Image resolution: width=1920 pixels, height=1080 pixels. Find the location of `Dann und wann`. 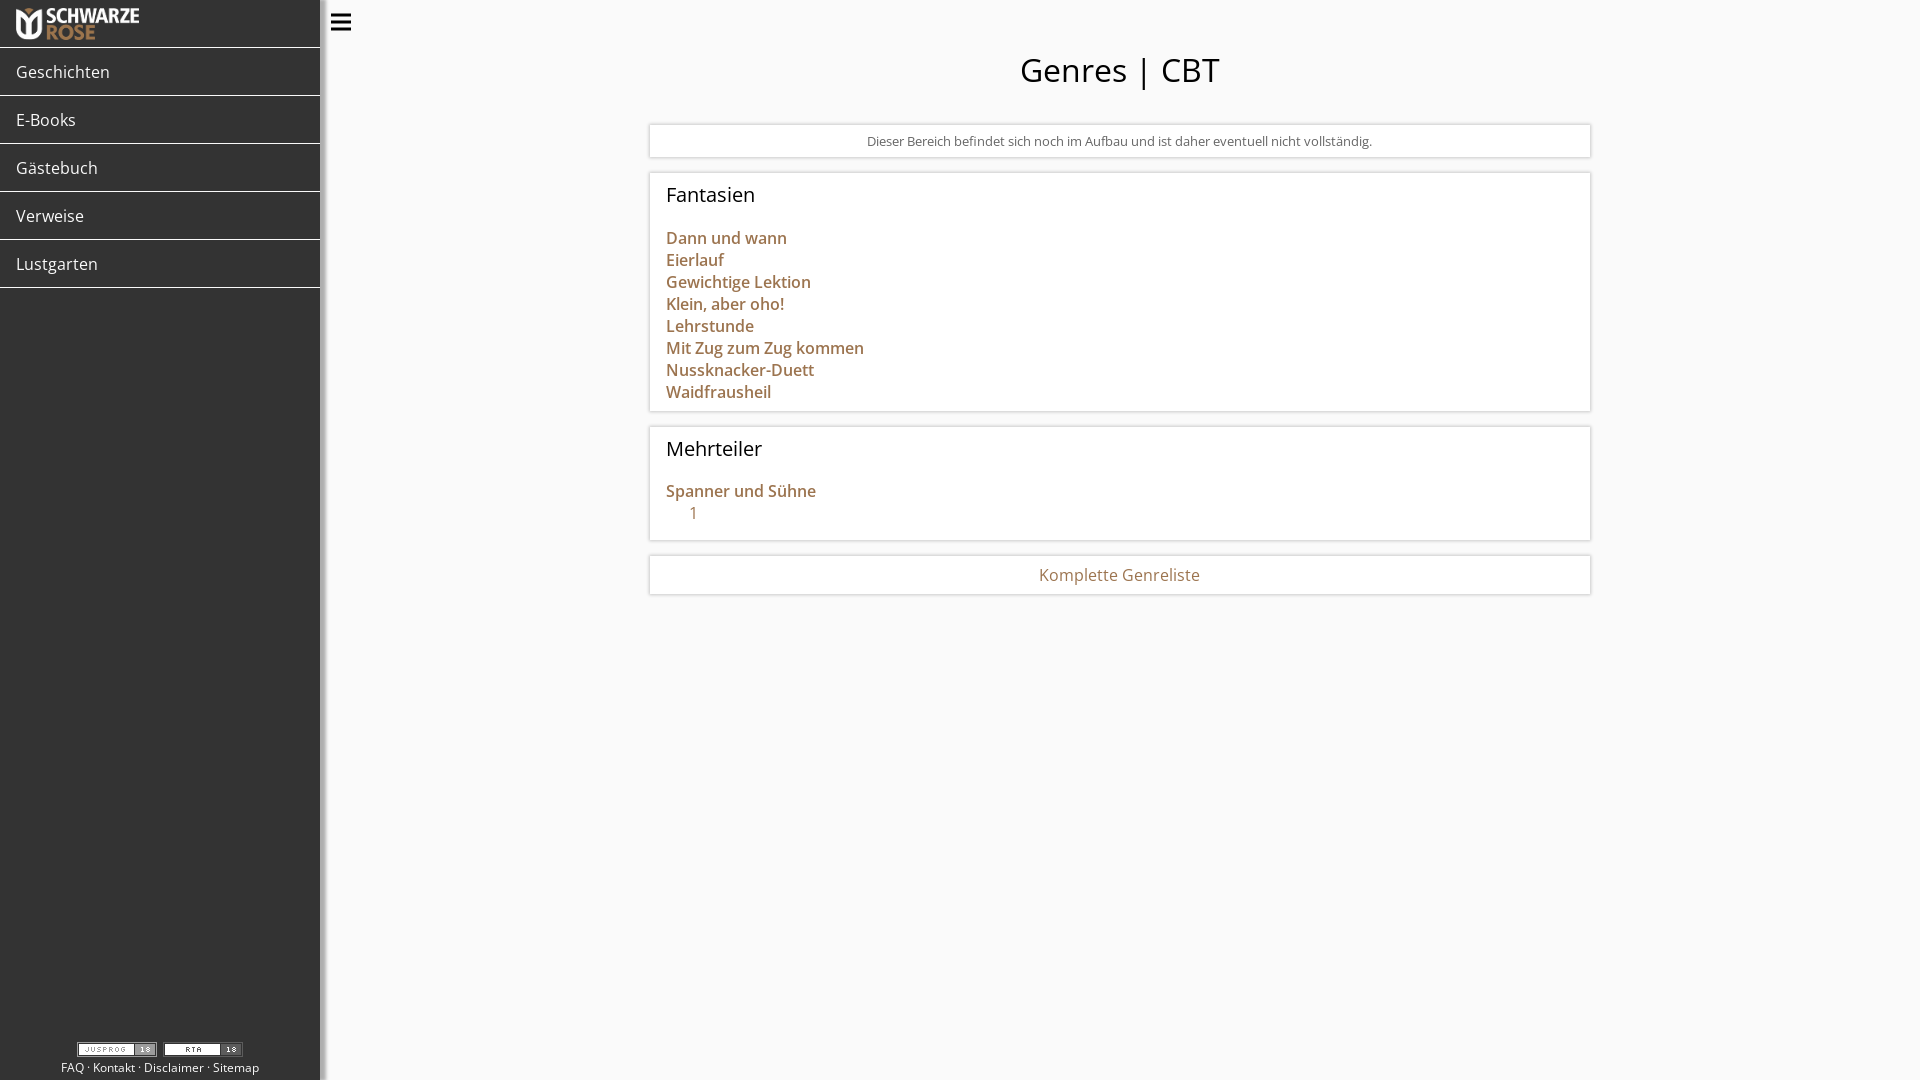

Dann und wann is located at coordinates (726, 238).